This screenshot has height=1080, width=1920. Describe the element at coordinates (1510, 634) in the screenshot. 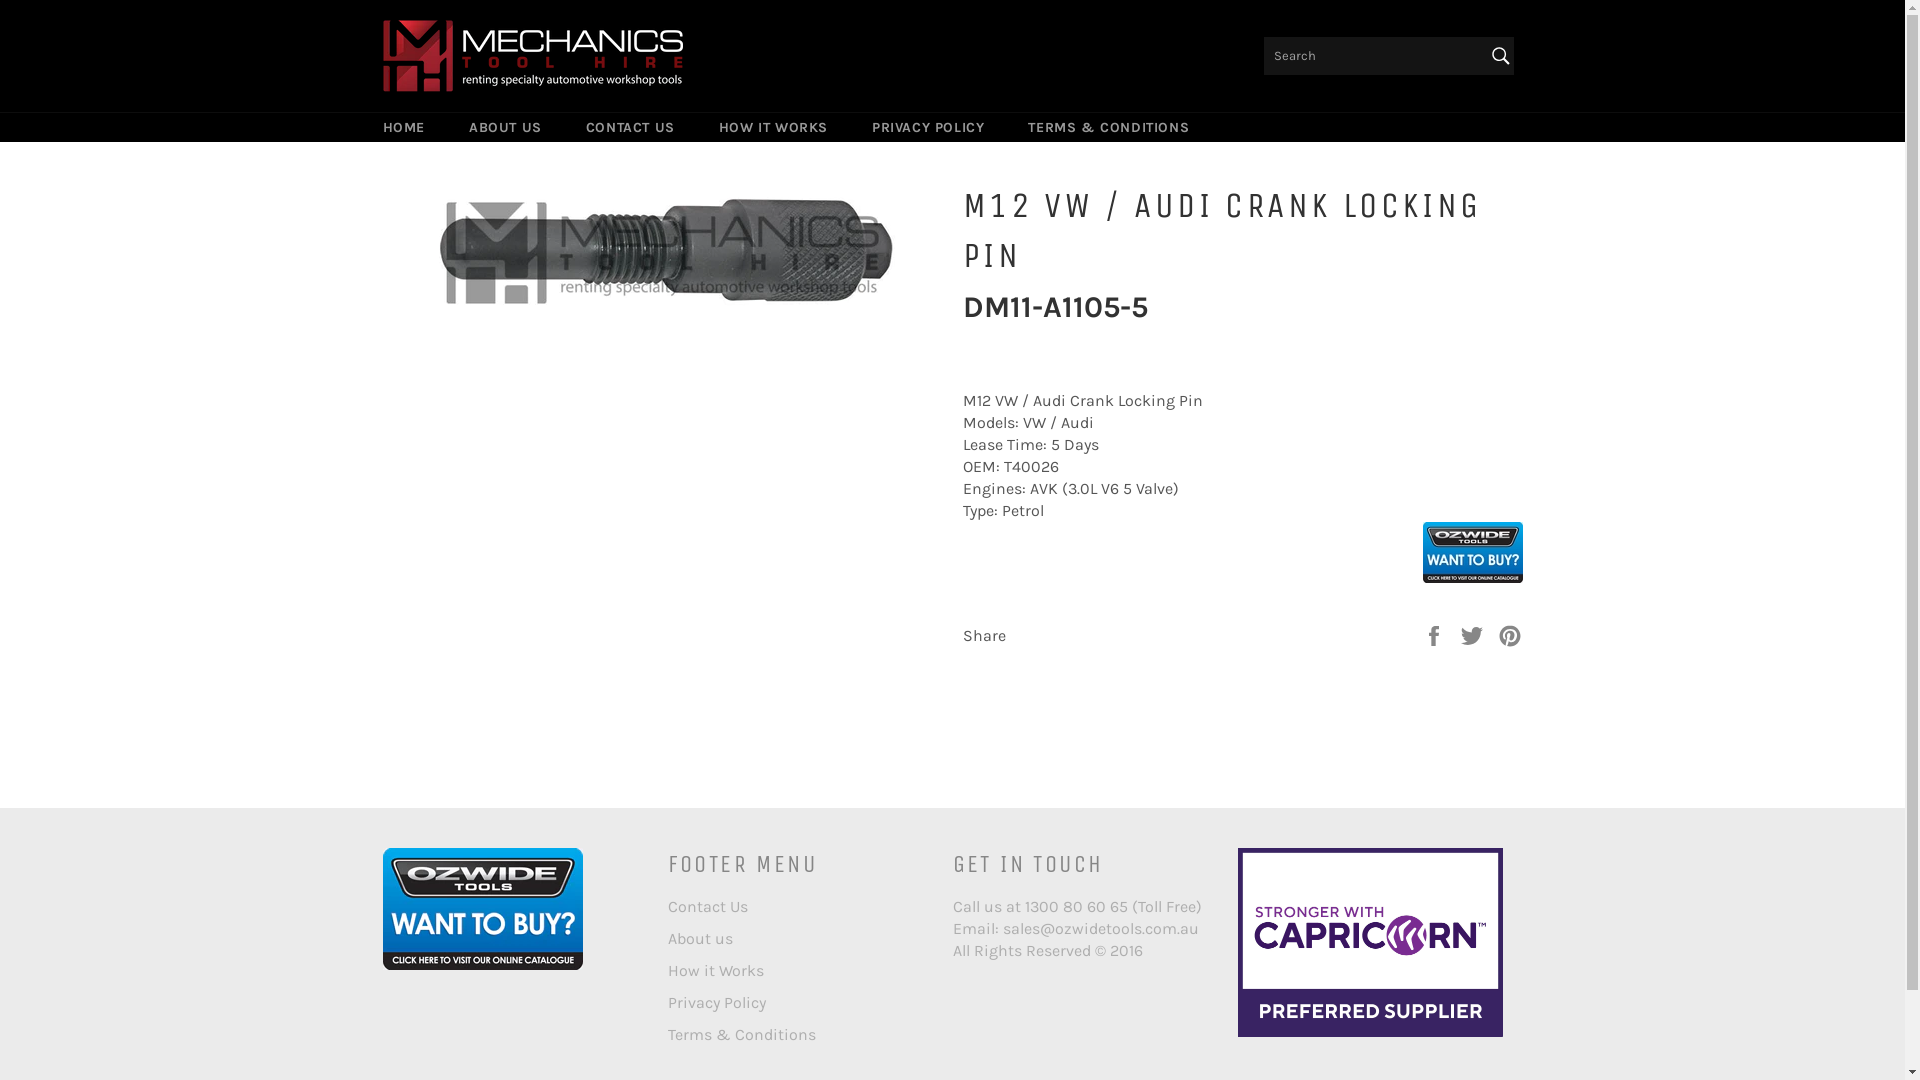

I see `Pin on Pinterest` at that location.